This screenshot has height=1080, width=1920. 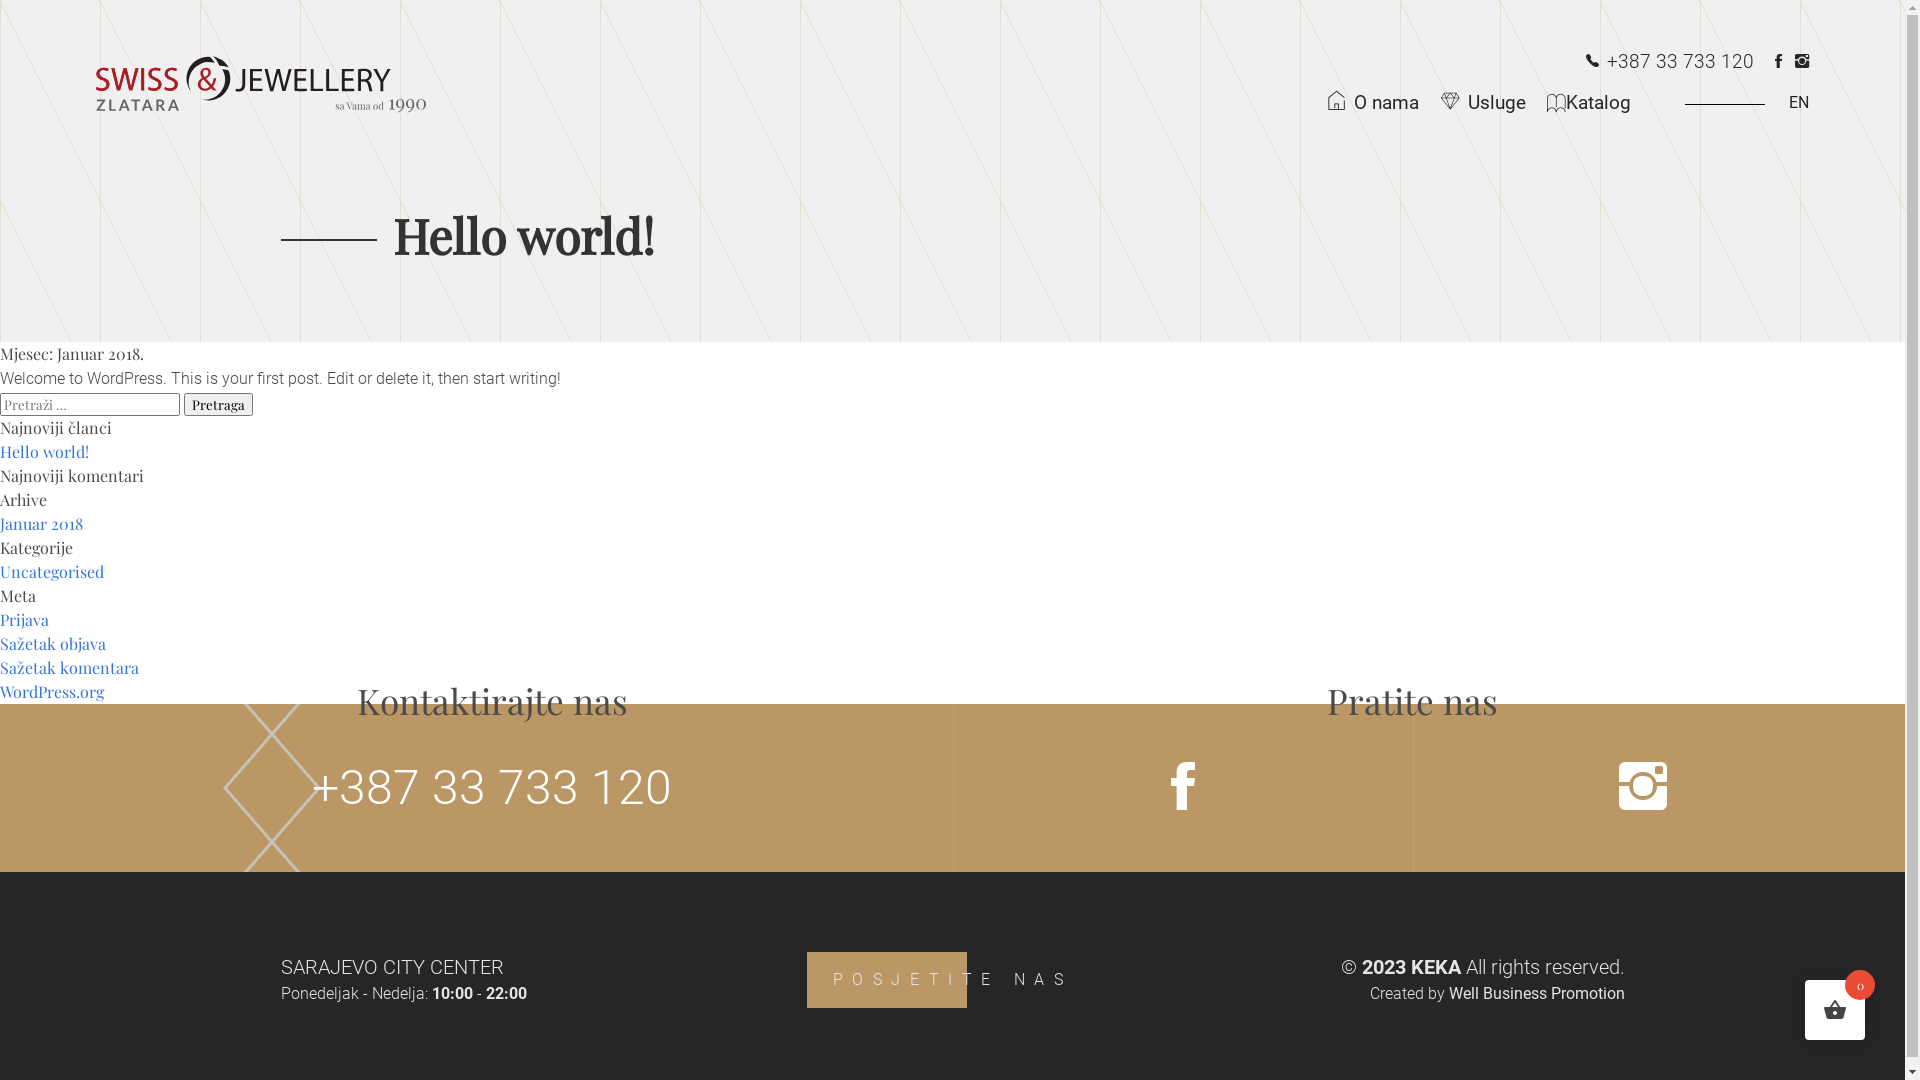 I want to click on Januar 2018, so click(x=42, y=524).